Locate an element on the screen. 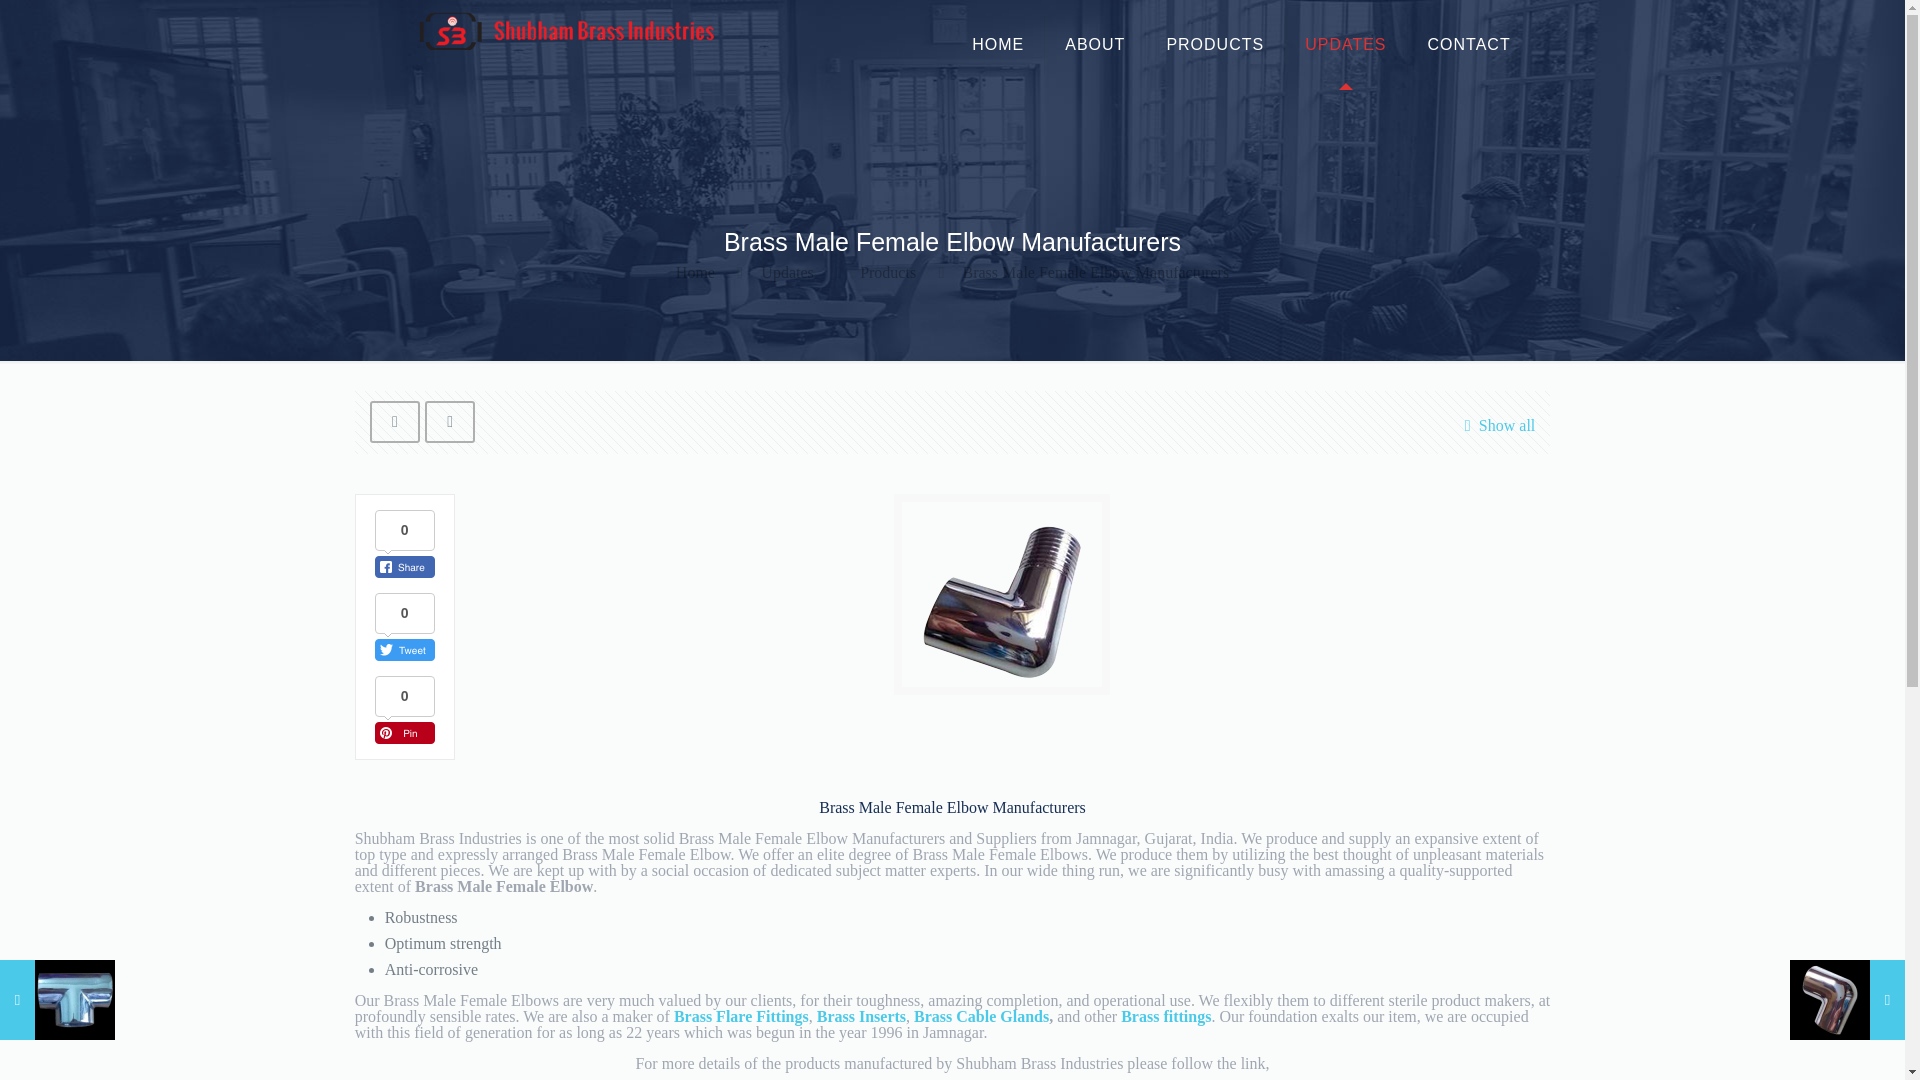 The height and width of the screenshot is (1080, 1920). PRODUCTS is located at coordinates (1215, 44).